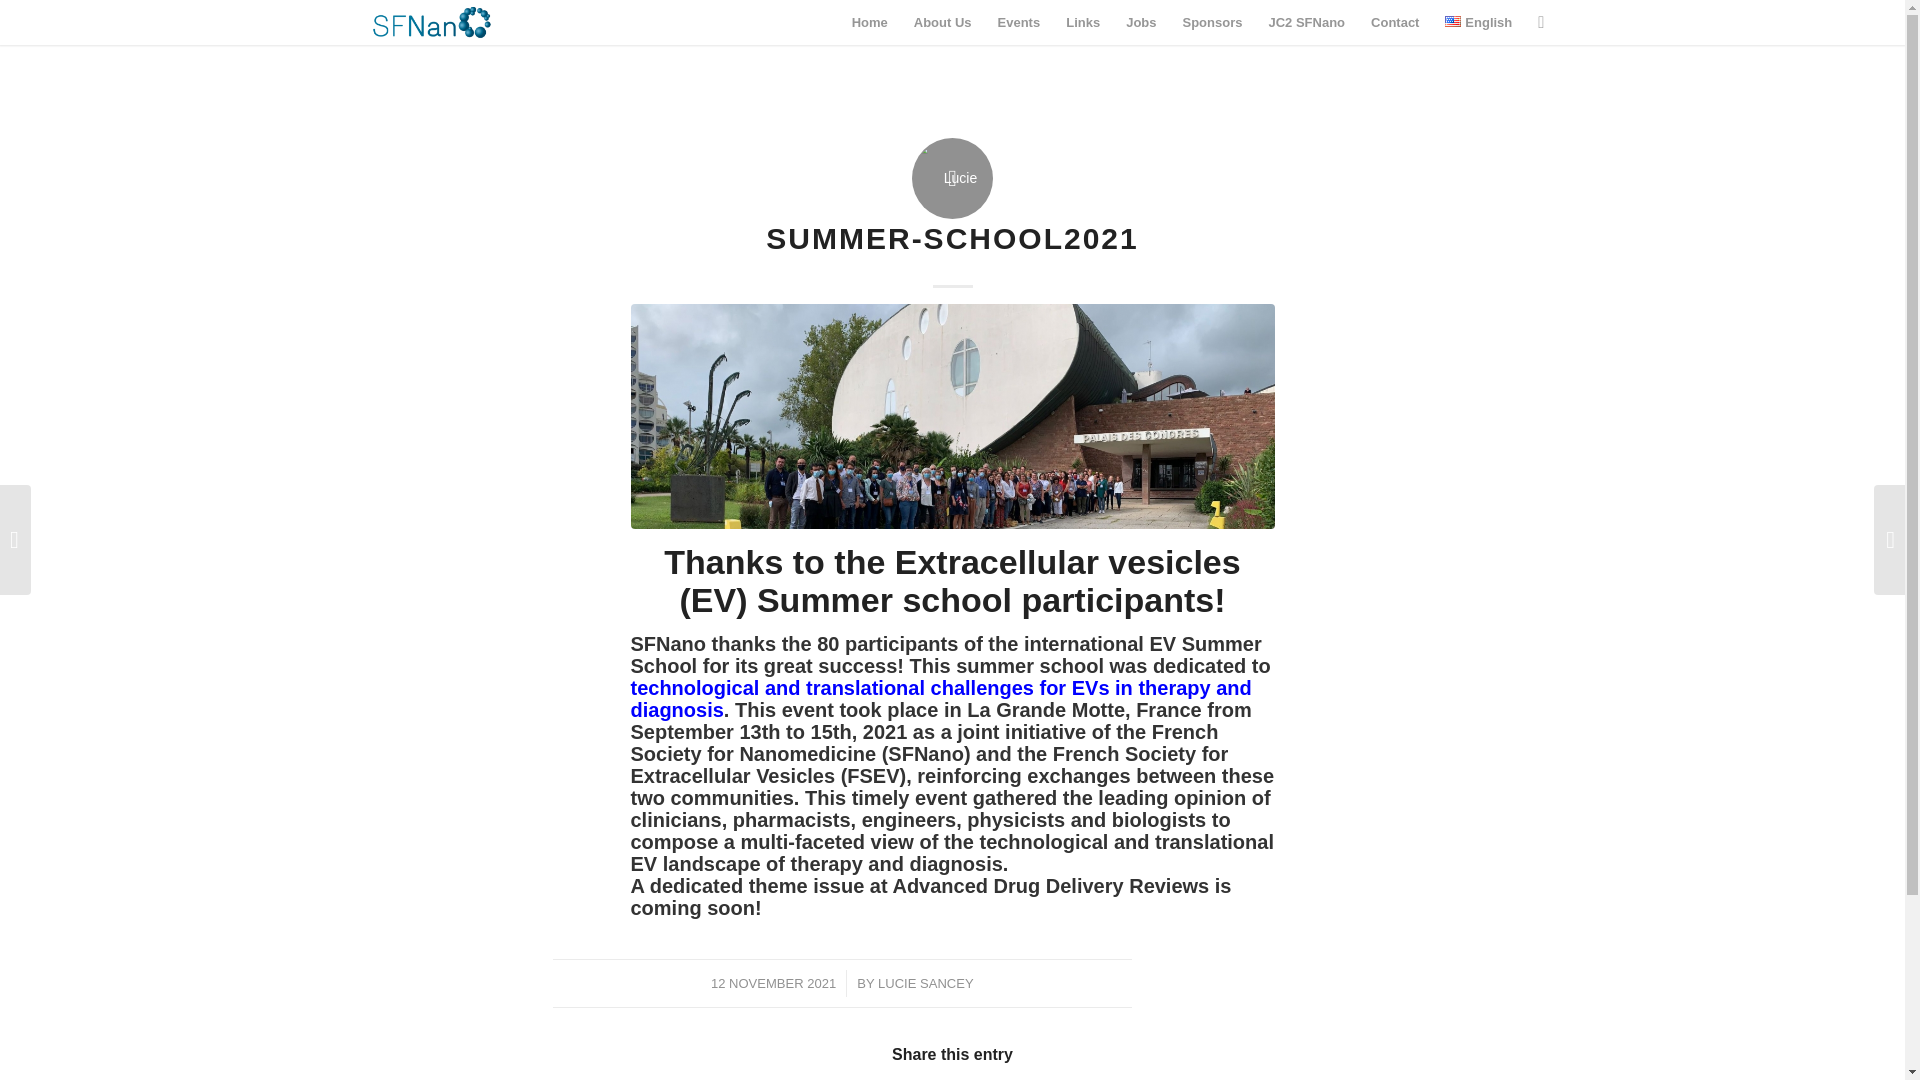 The width and height of the screenshot is (1920, 1080). What do you see at coordinates (1082, 22) in the screenshot?
I see `Links` at bounding box center [1082, 22].